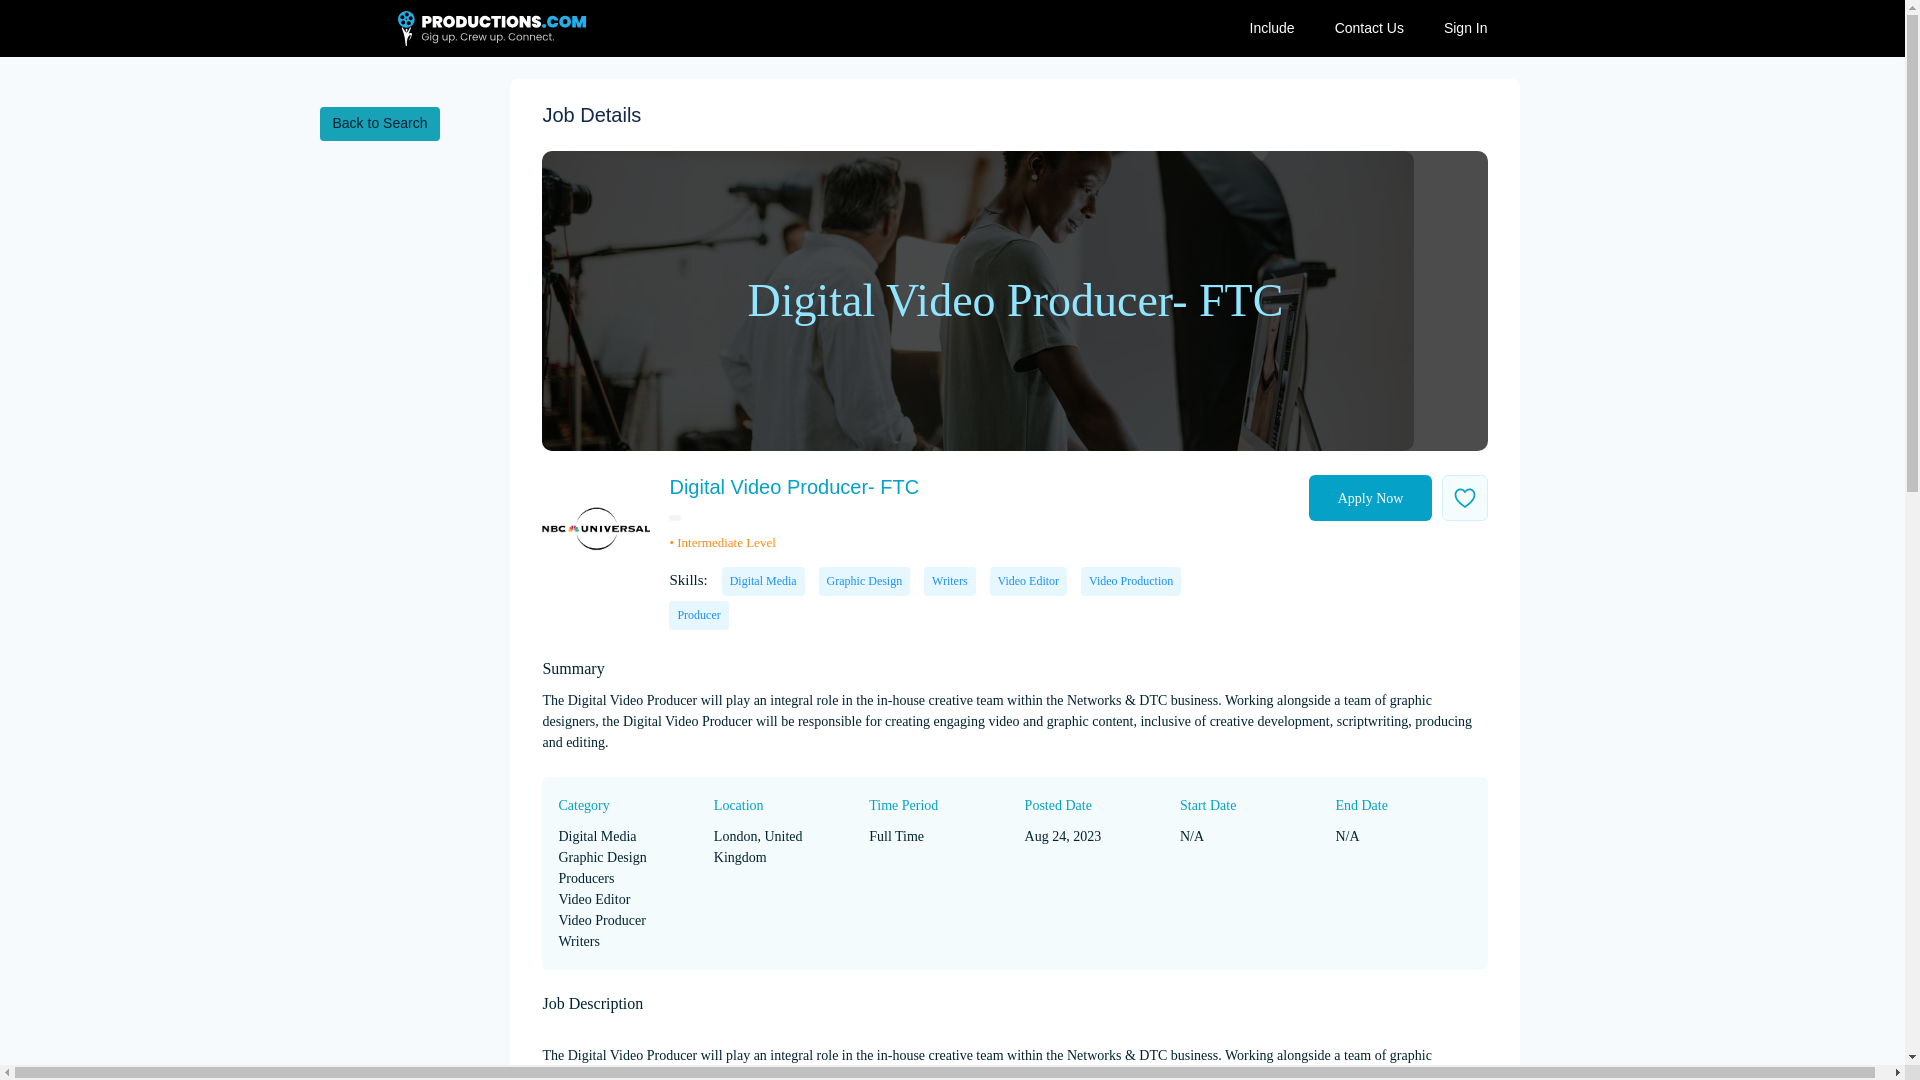 Image resolution: width=1920 pixels, height=1080 pixels. I want to click on Sign In, so click(1466, 28).